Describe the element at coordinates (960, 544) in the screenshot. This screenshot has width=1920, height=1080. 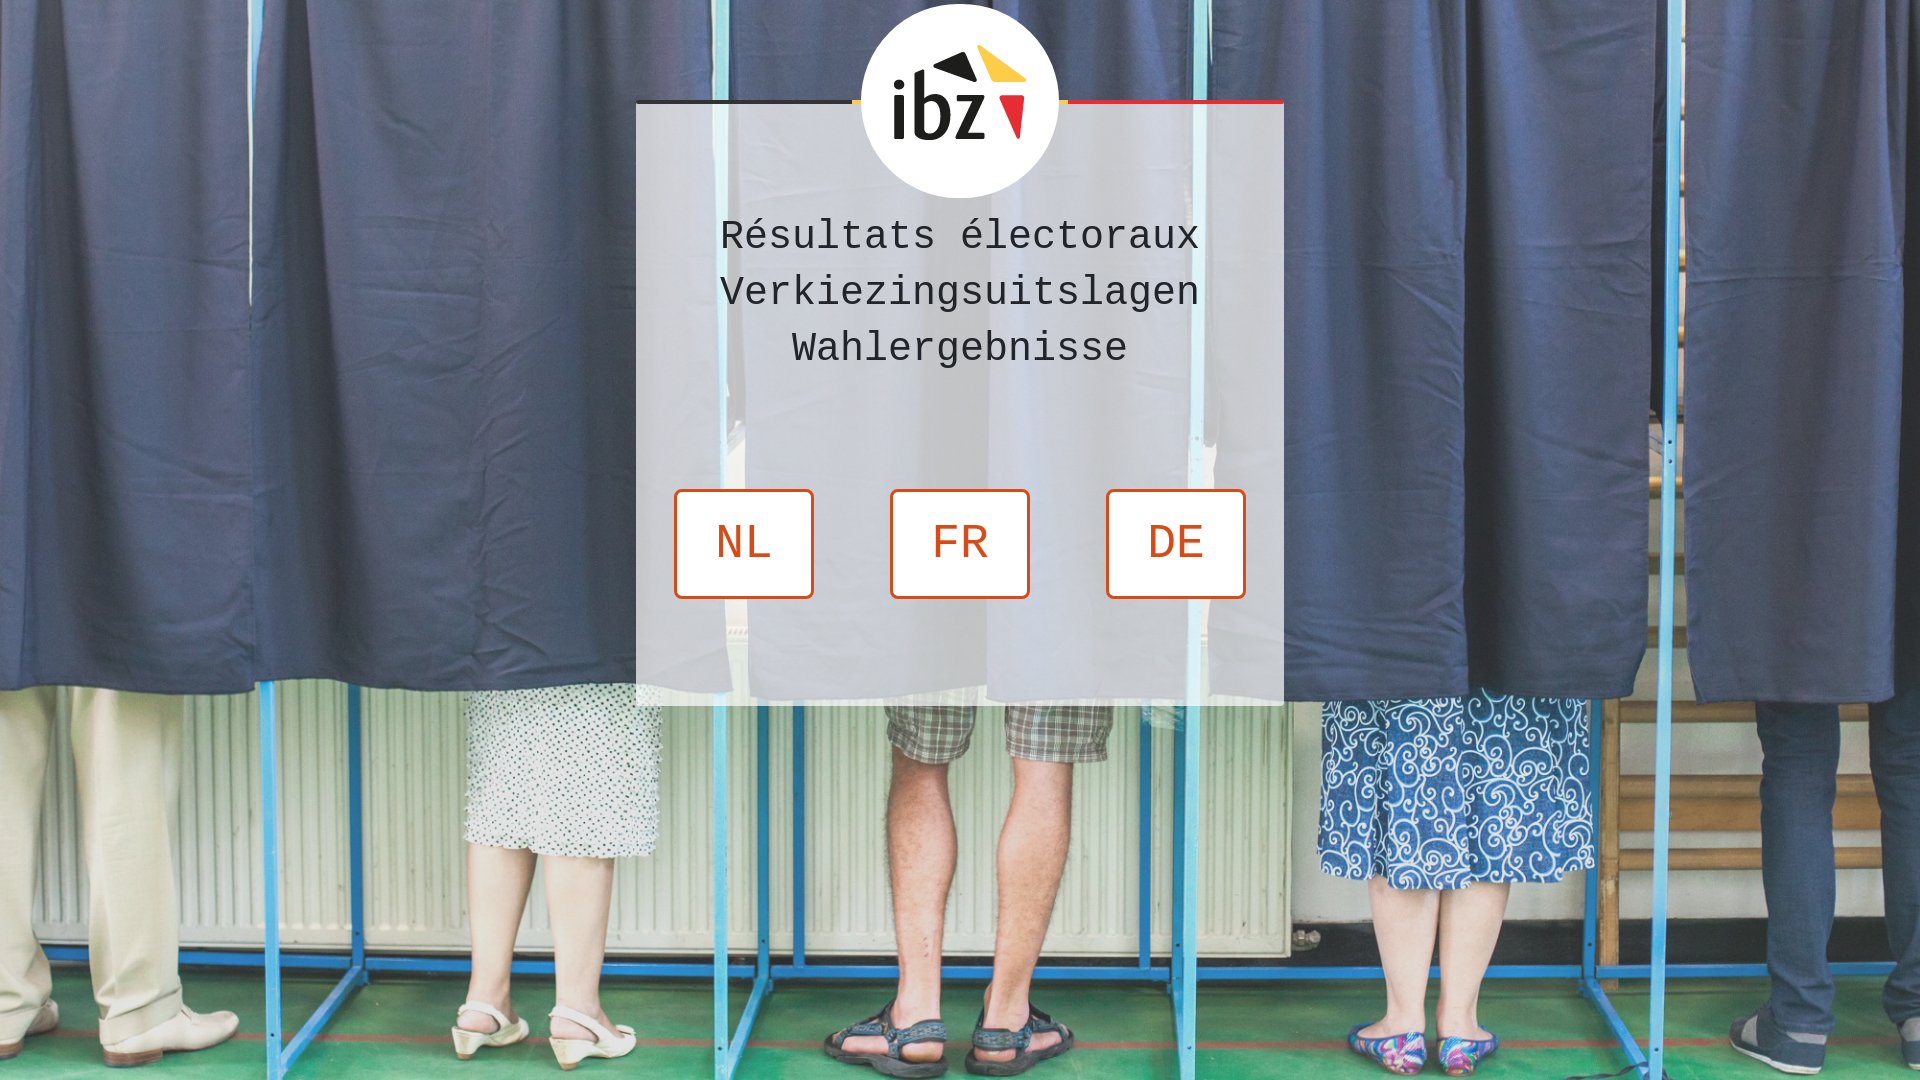
I see `FR` at that location.